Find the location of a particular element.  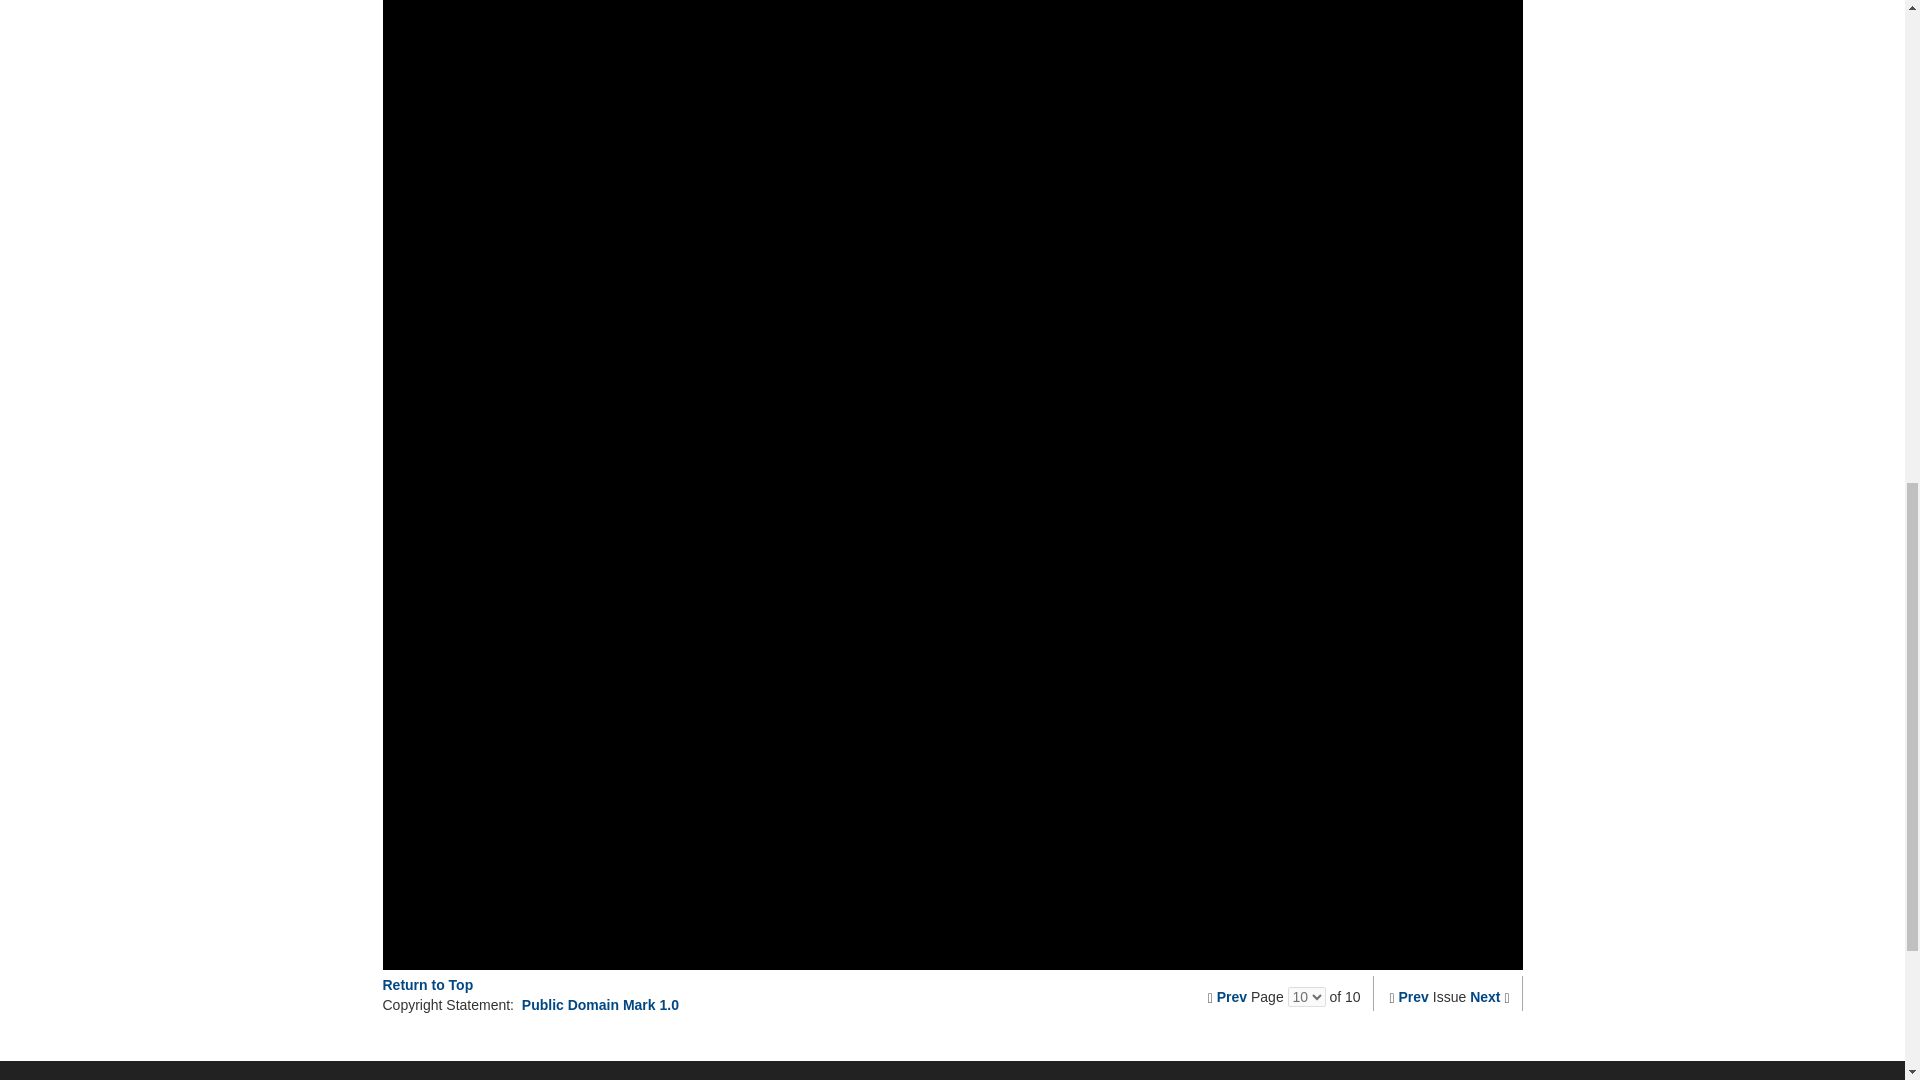

Return to Top is located at coordinates (427, 984).